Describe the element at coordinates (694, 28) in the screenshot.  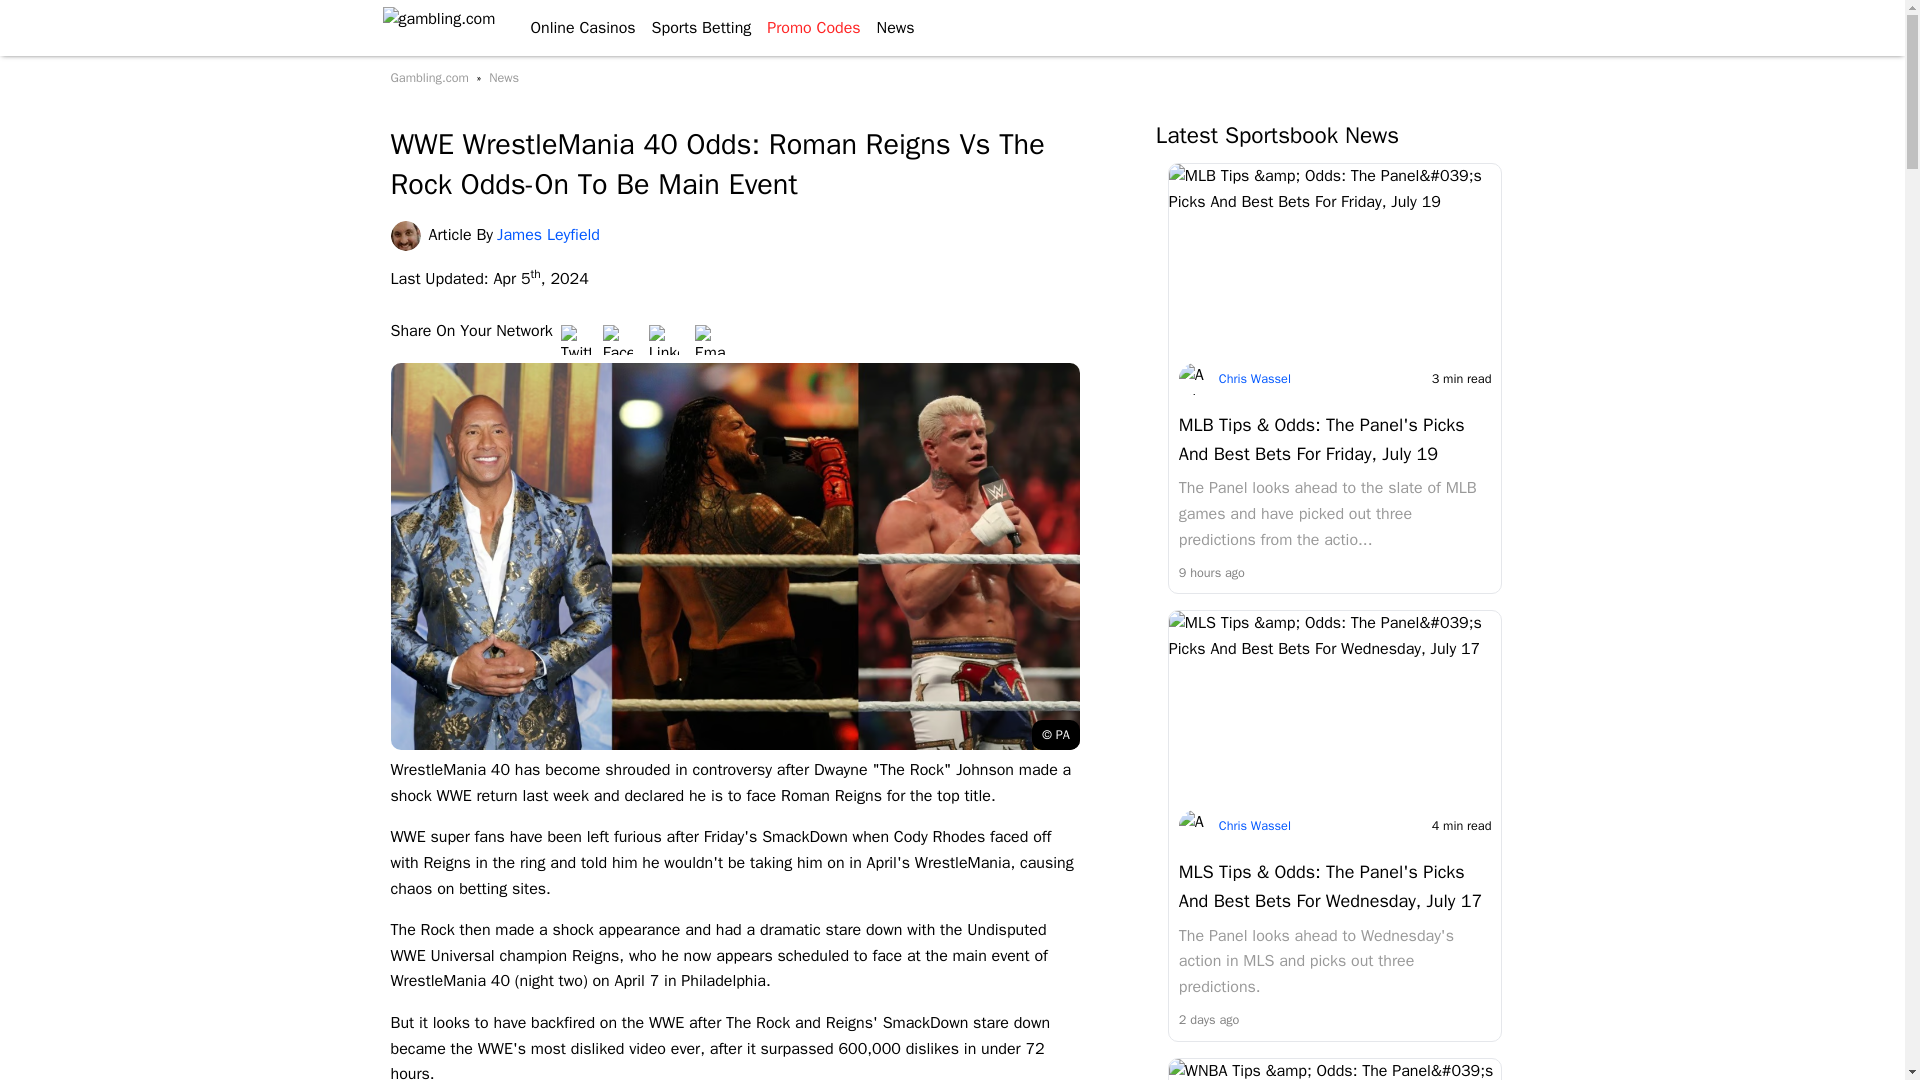
I see `Sports Betting` at that location.